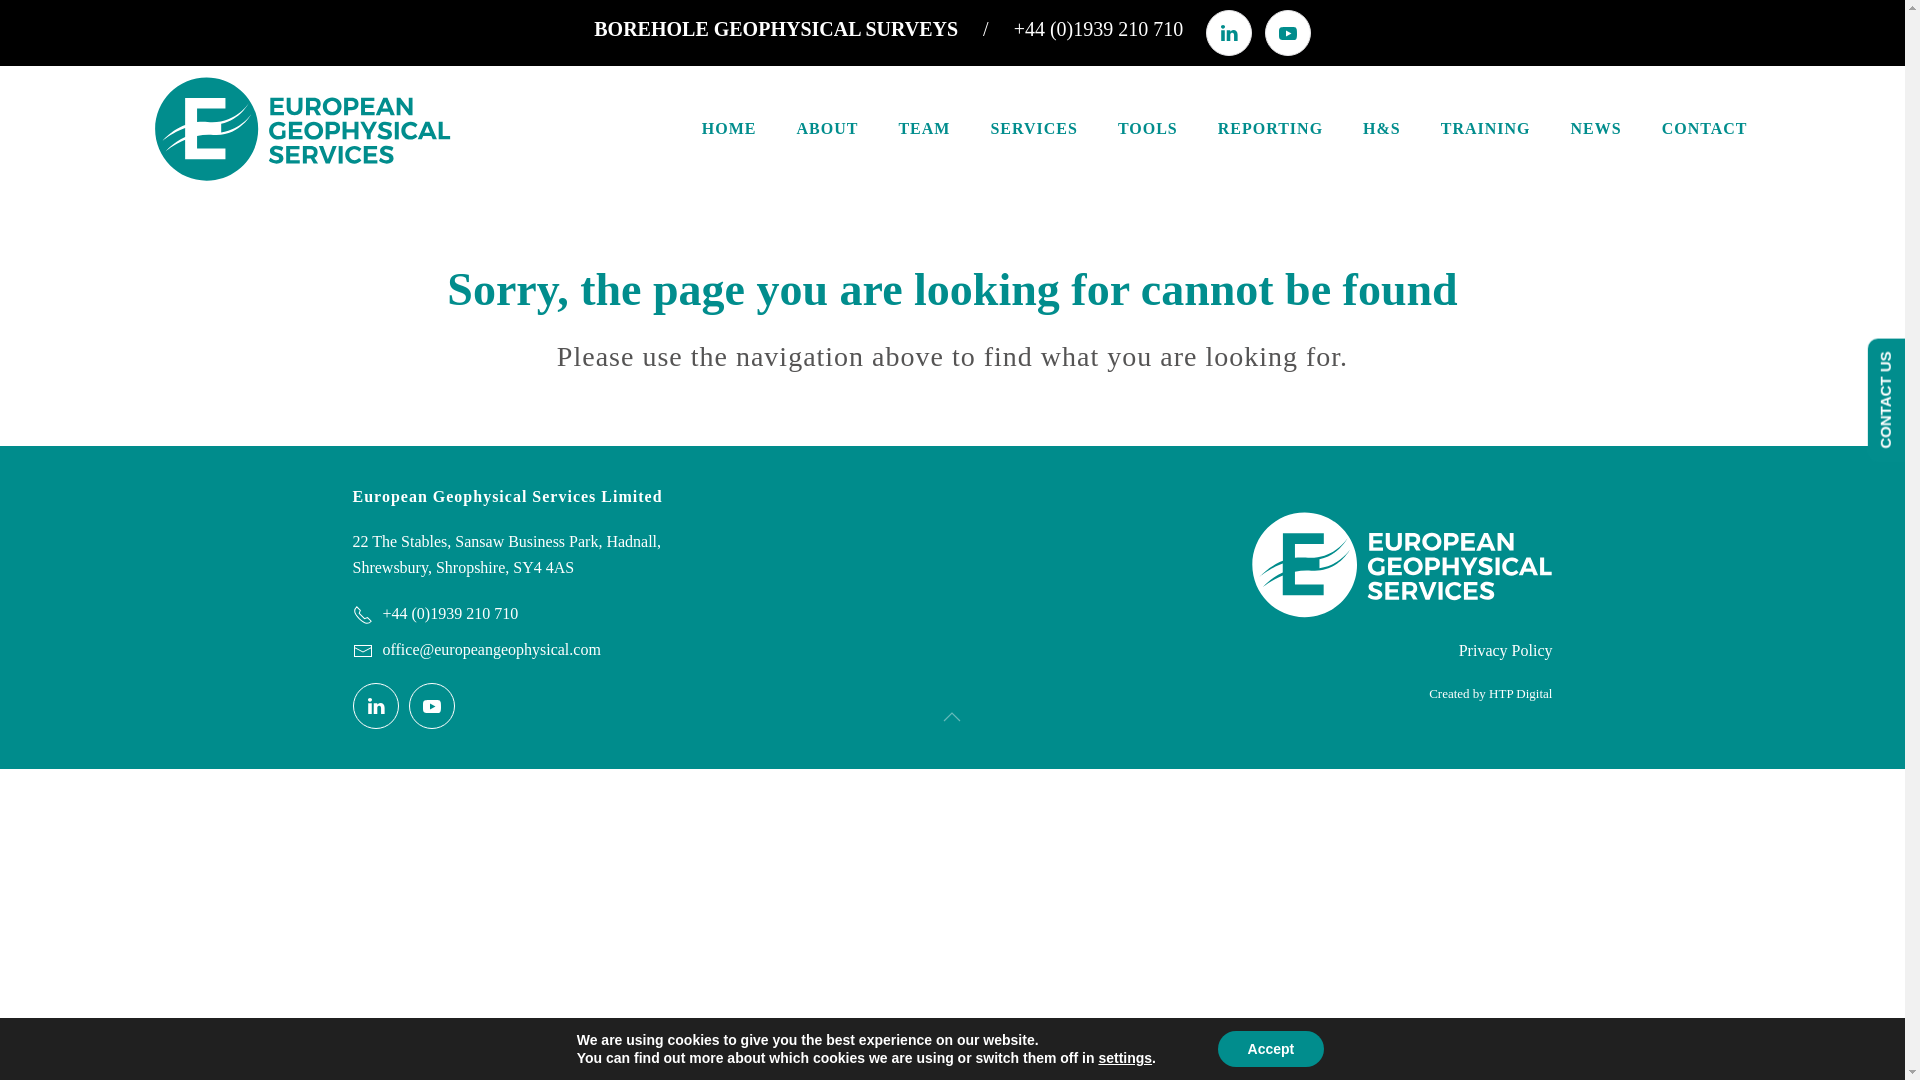 The image size is (1920, 1080). What do you see at coordinates (1704, 128) in the screenshot?
I see `CONTACT` at bounding box center [1704, 128].